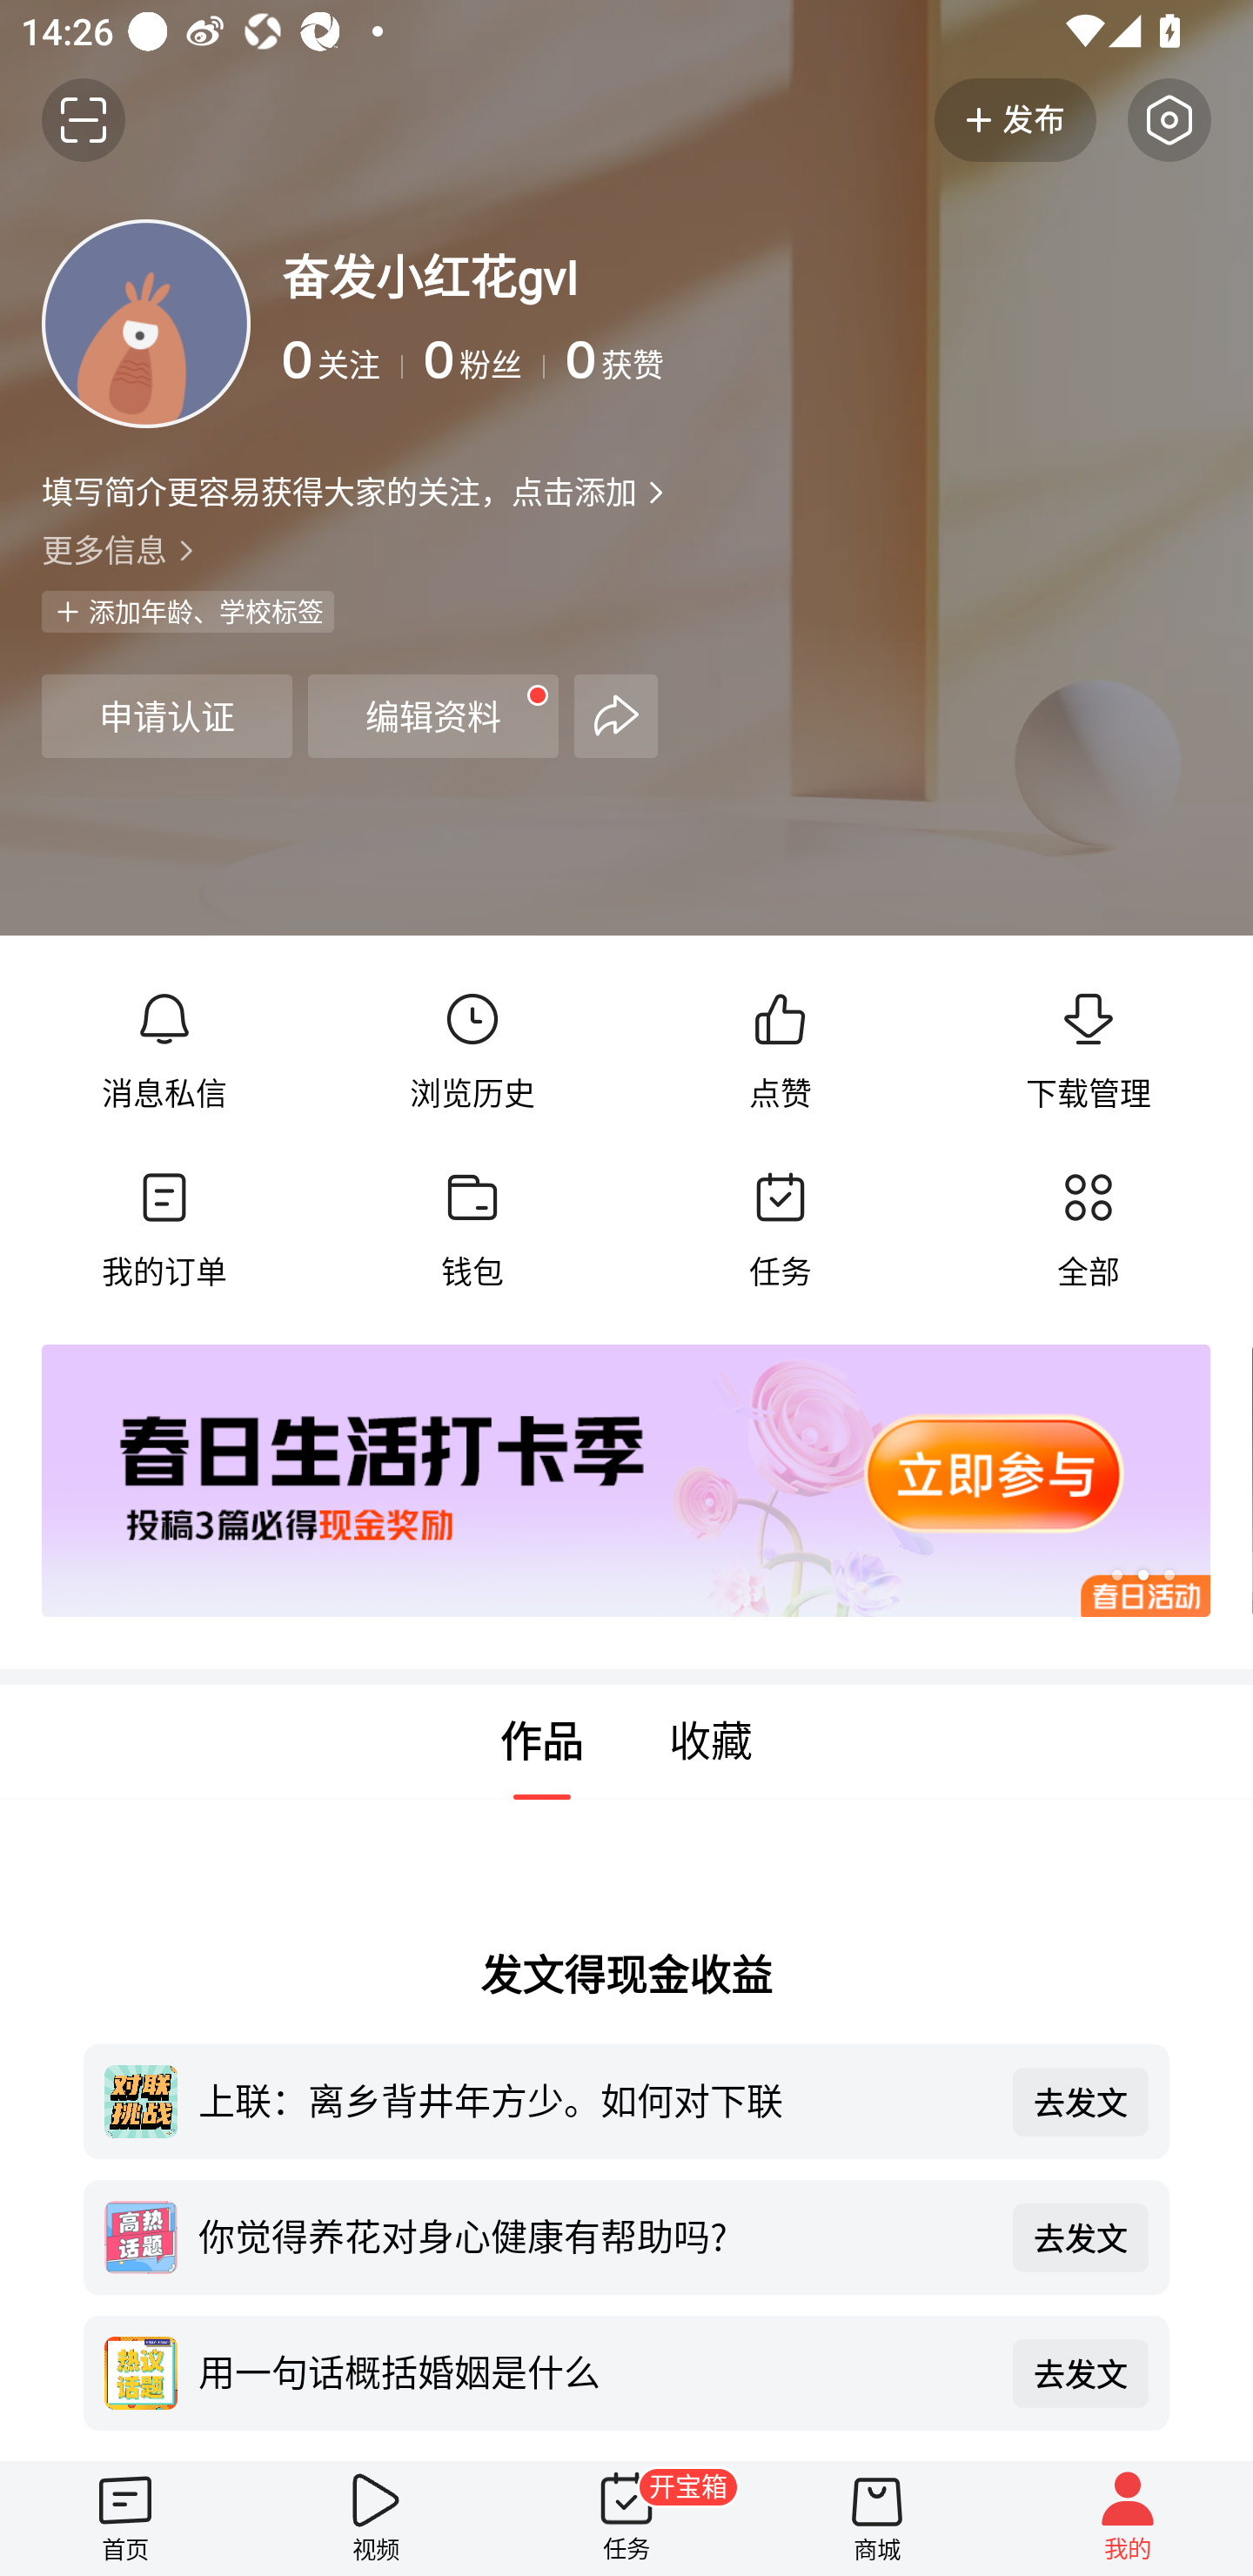  I want to click on 你觉得养花对身心健康有帮助吗?, so click(595, 2235).